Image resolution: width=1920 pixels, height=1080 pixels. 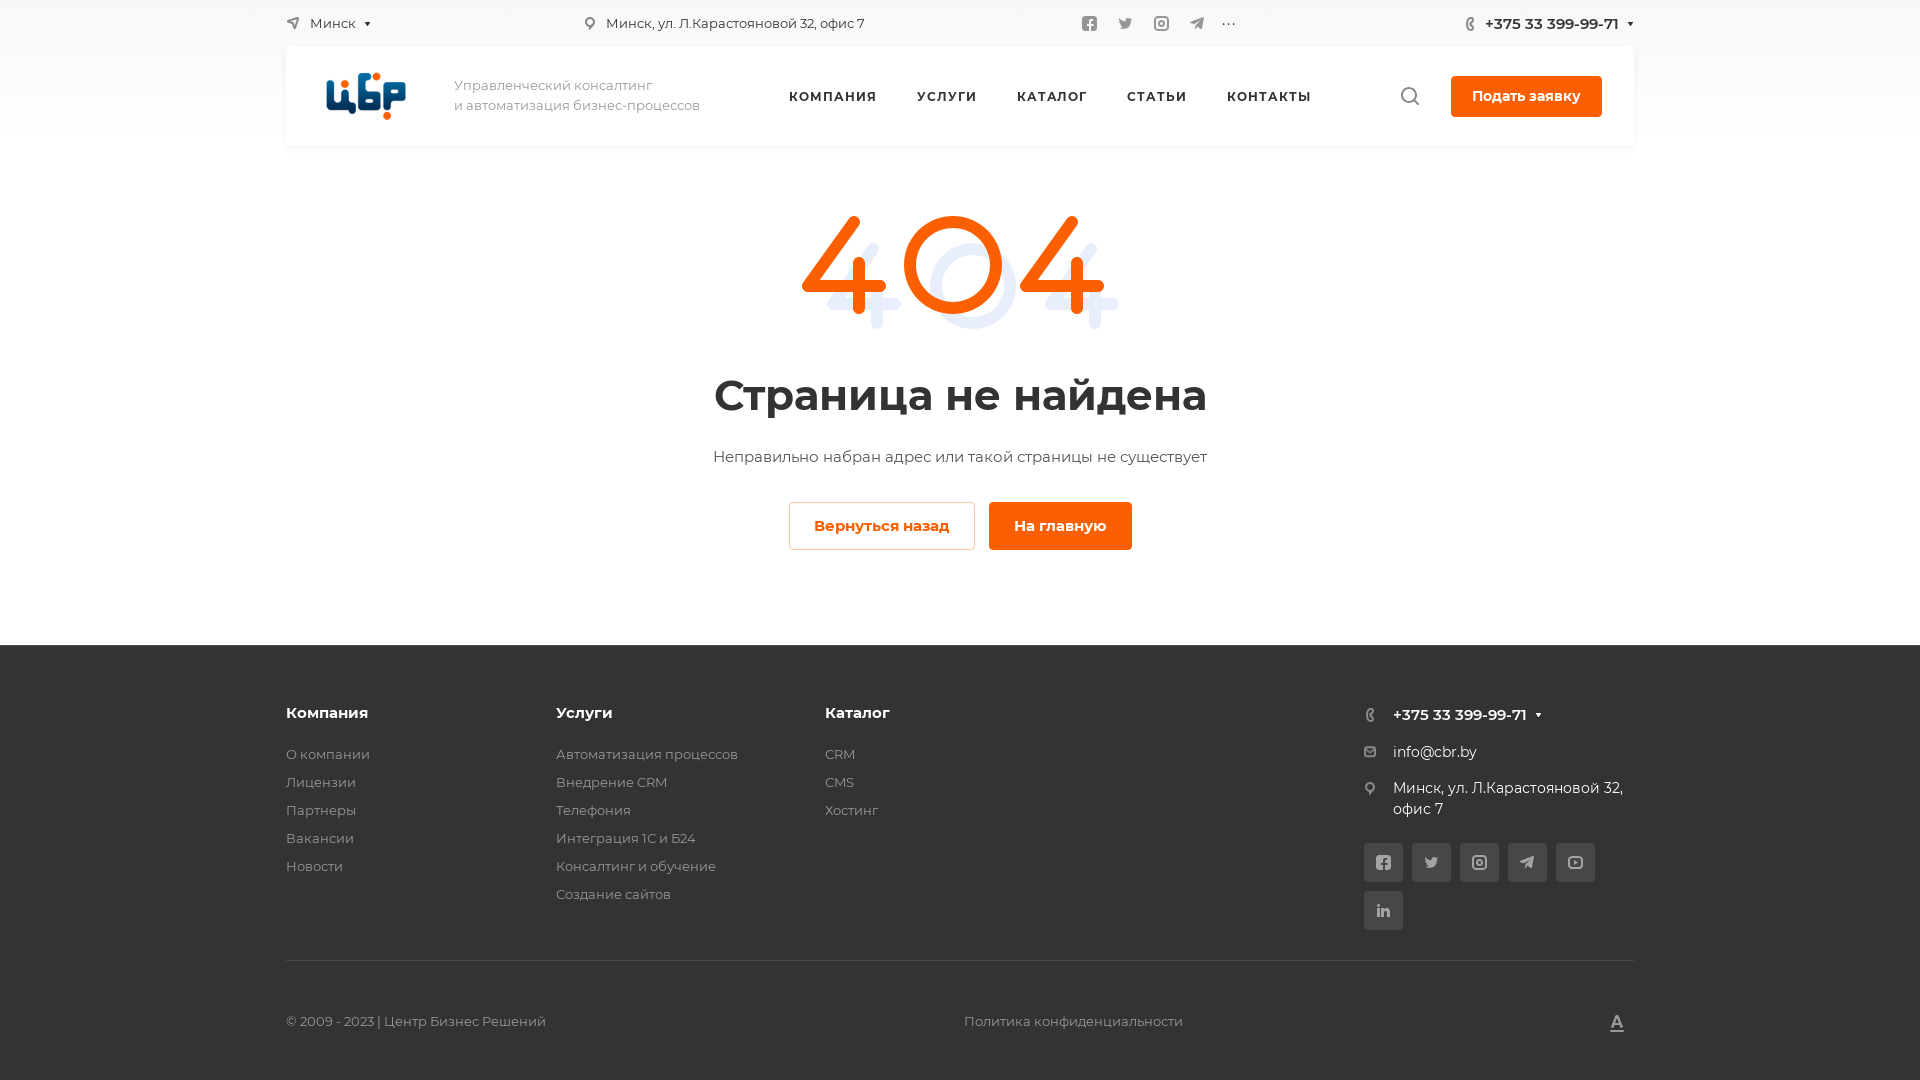 I want to click on Telegram, so click(x=1528, y=862).